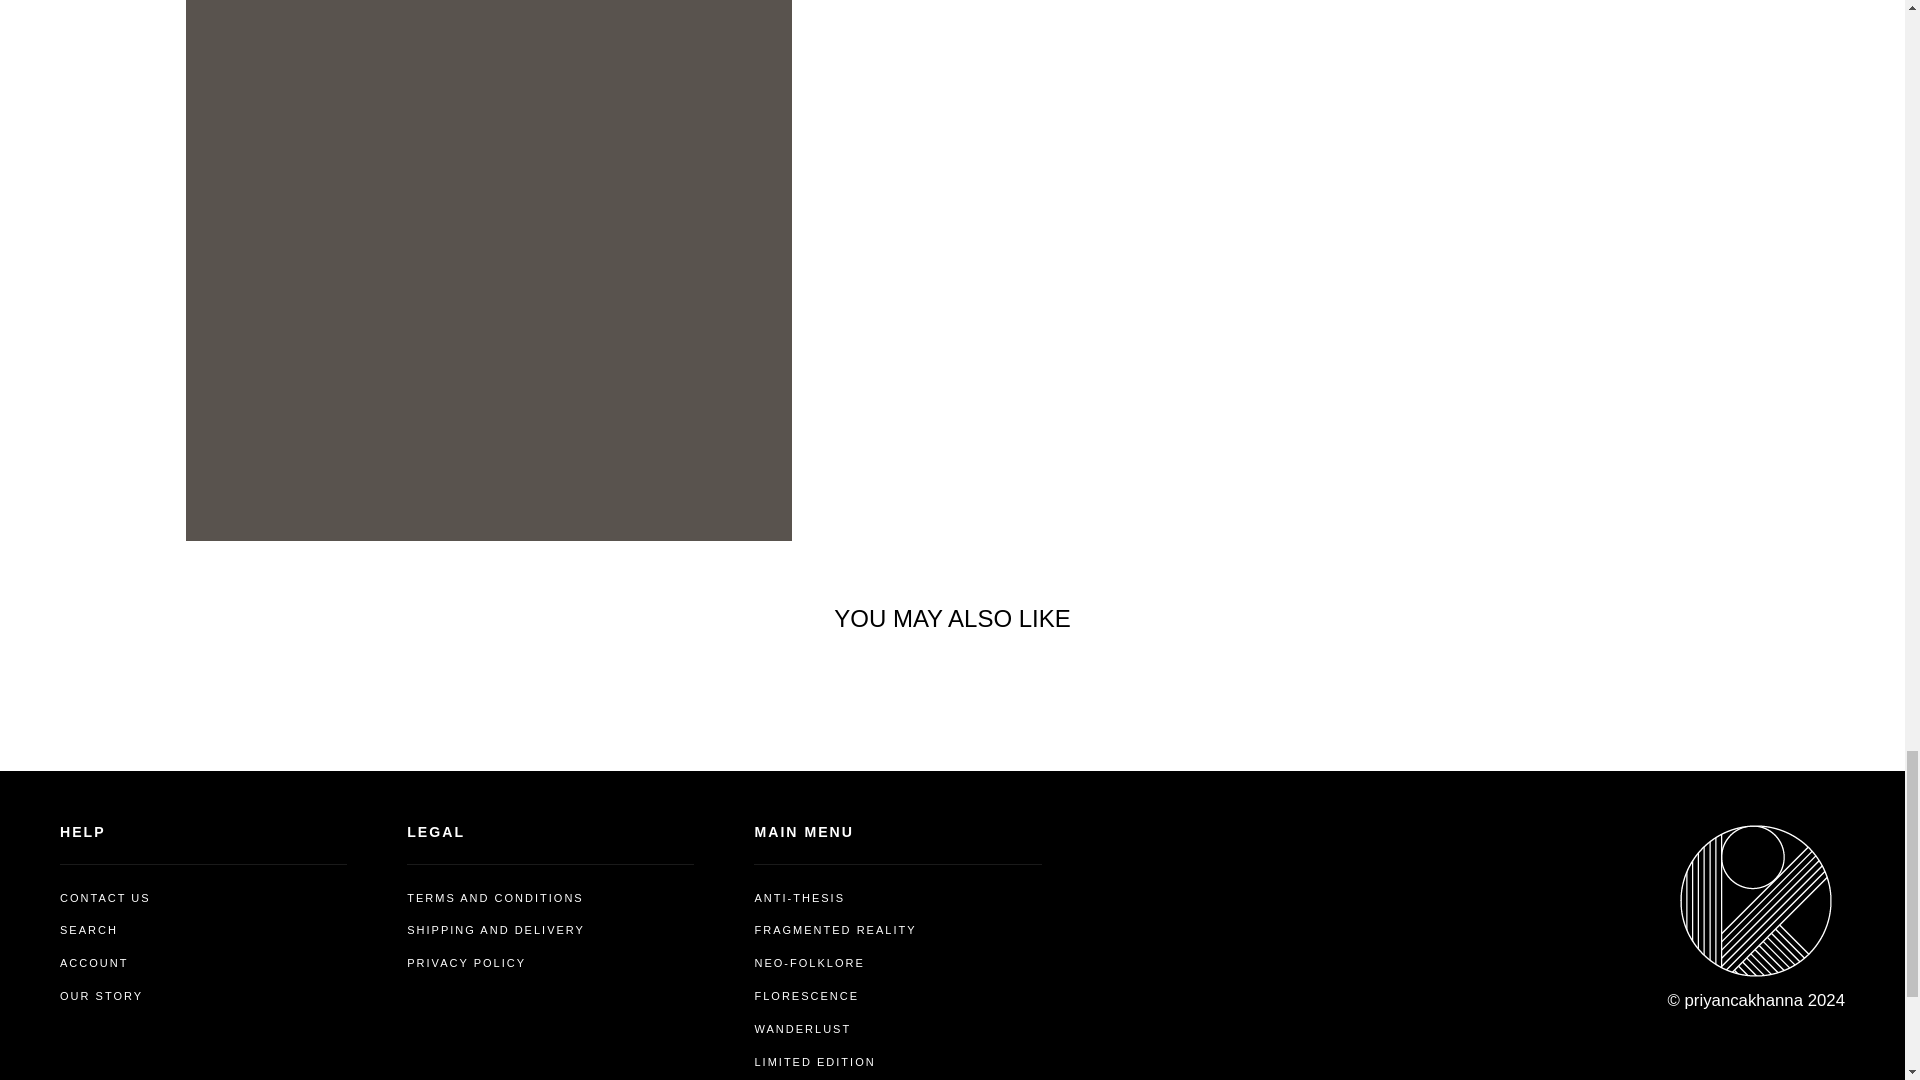  What do you see at coordinates (809, 963) in the screenshot?
I see `NEO-FOLKLORE` at bounding box center [809, 963].